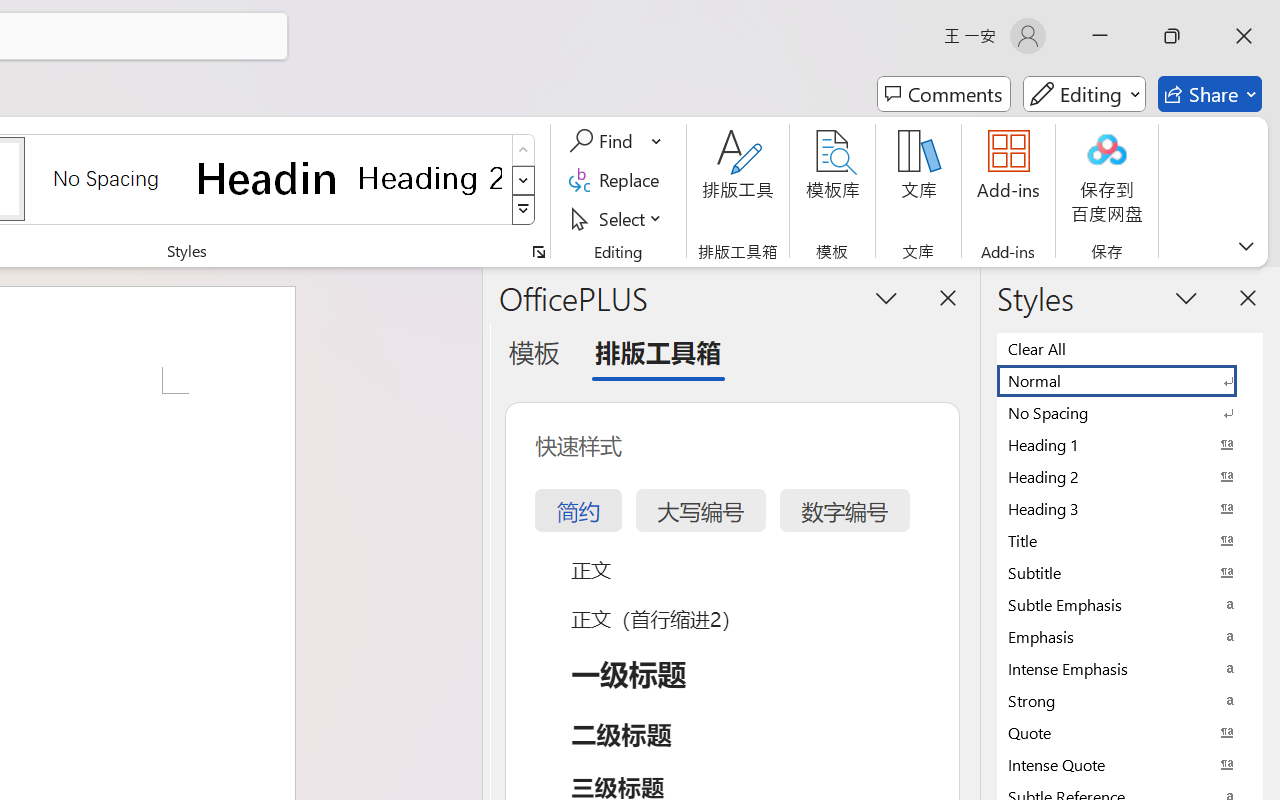  Describe the element at coordinates (1130, 604) in the screenshot. I see `Subtle Emphasis` at that location.